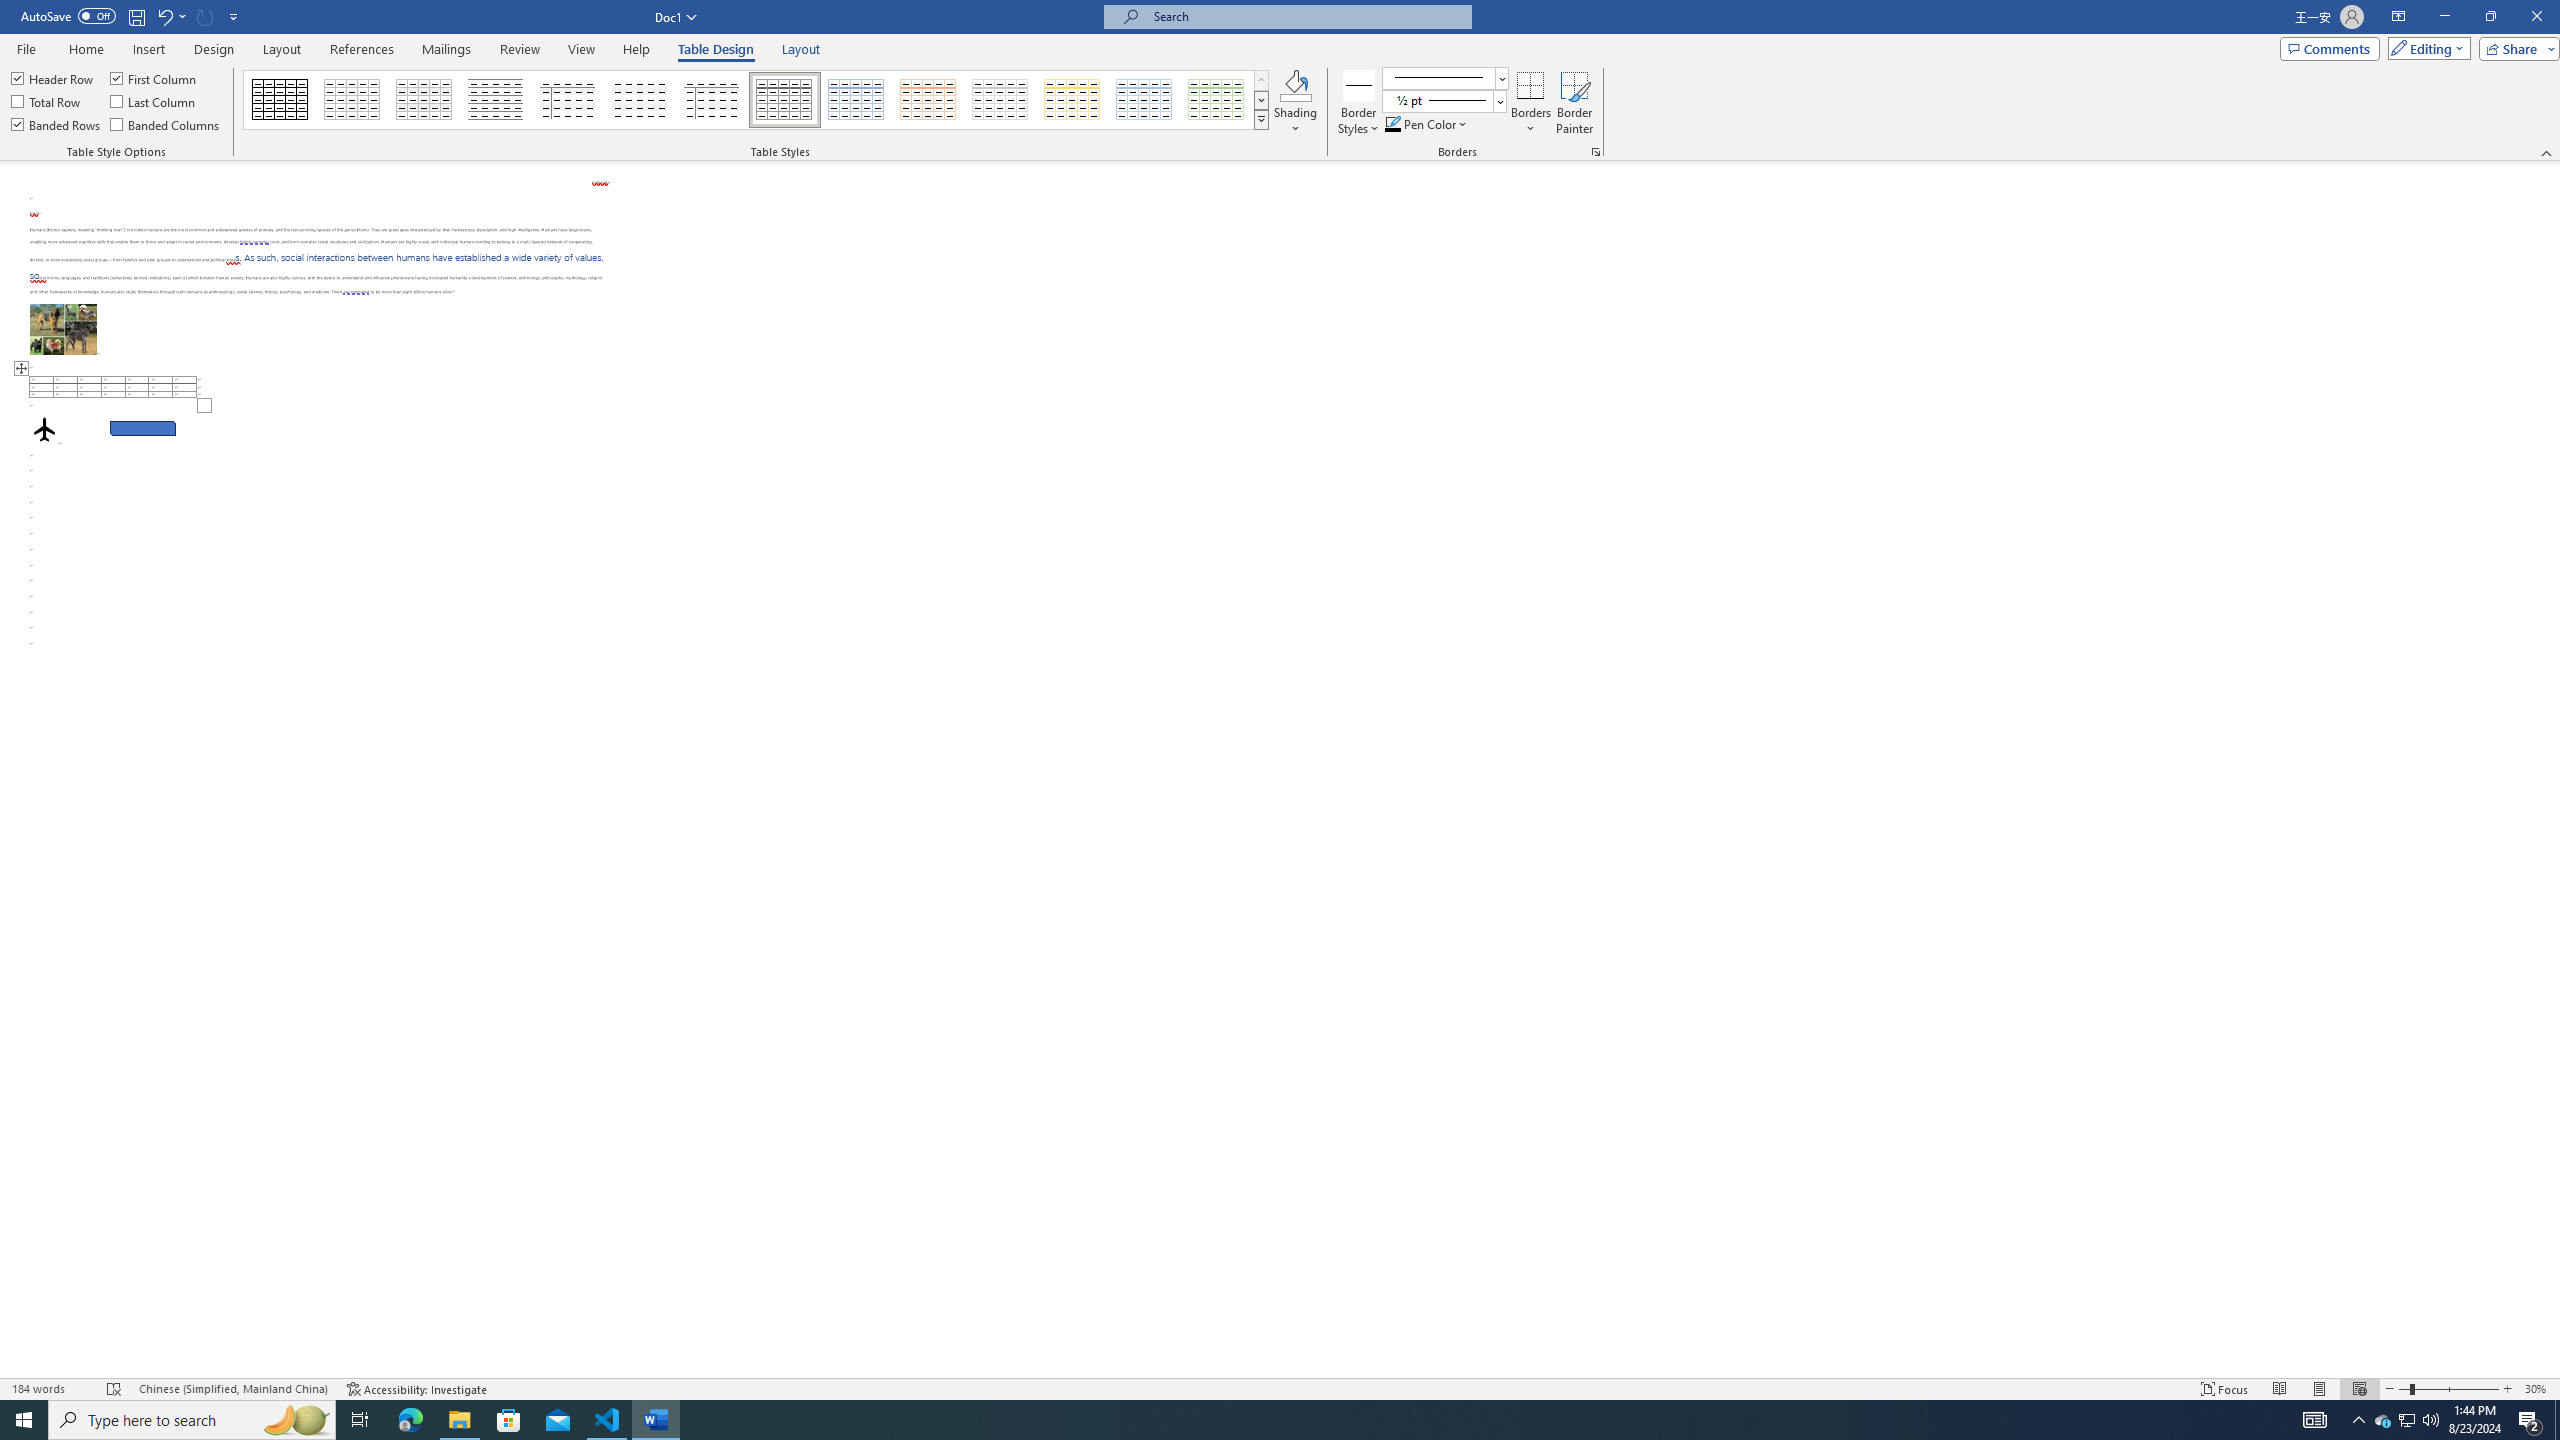  I want to click on Undo Row Height Spinner, so click(170, 16).